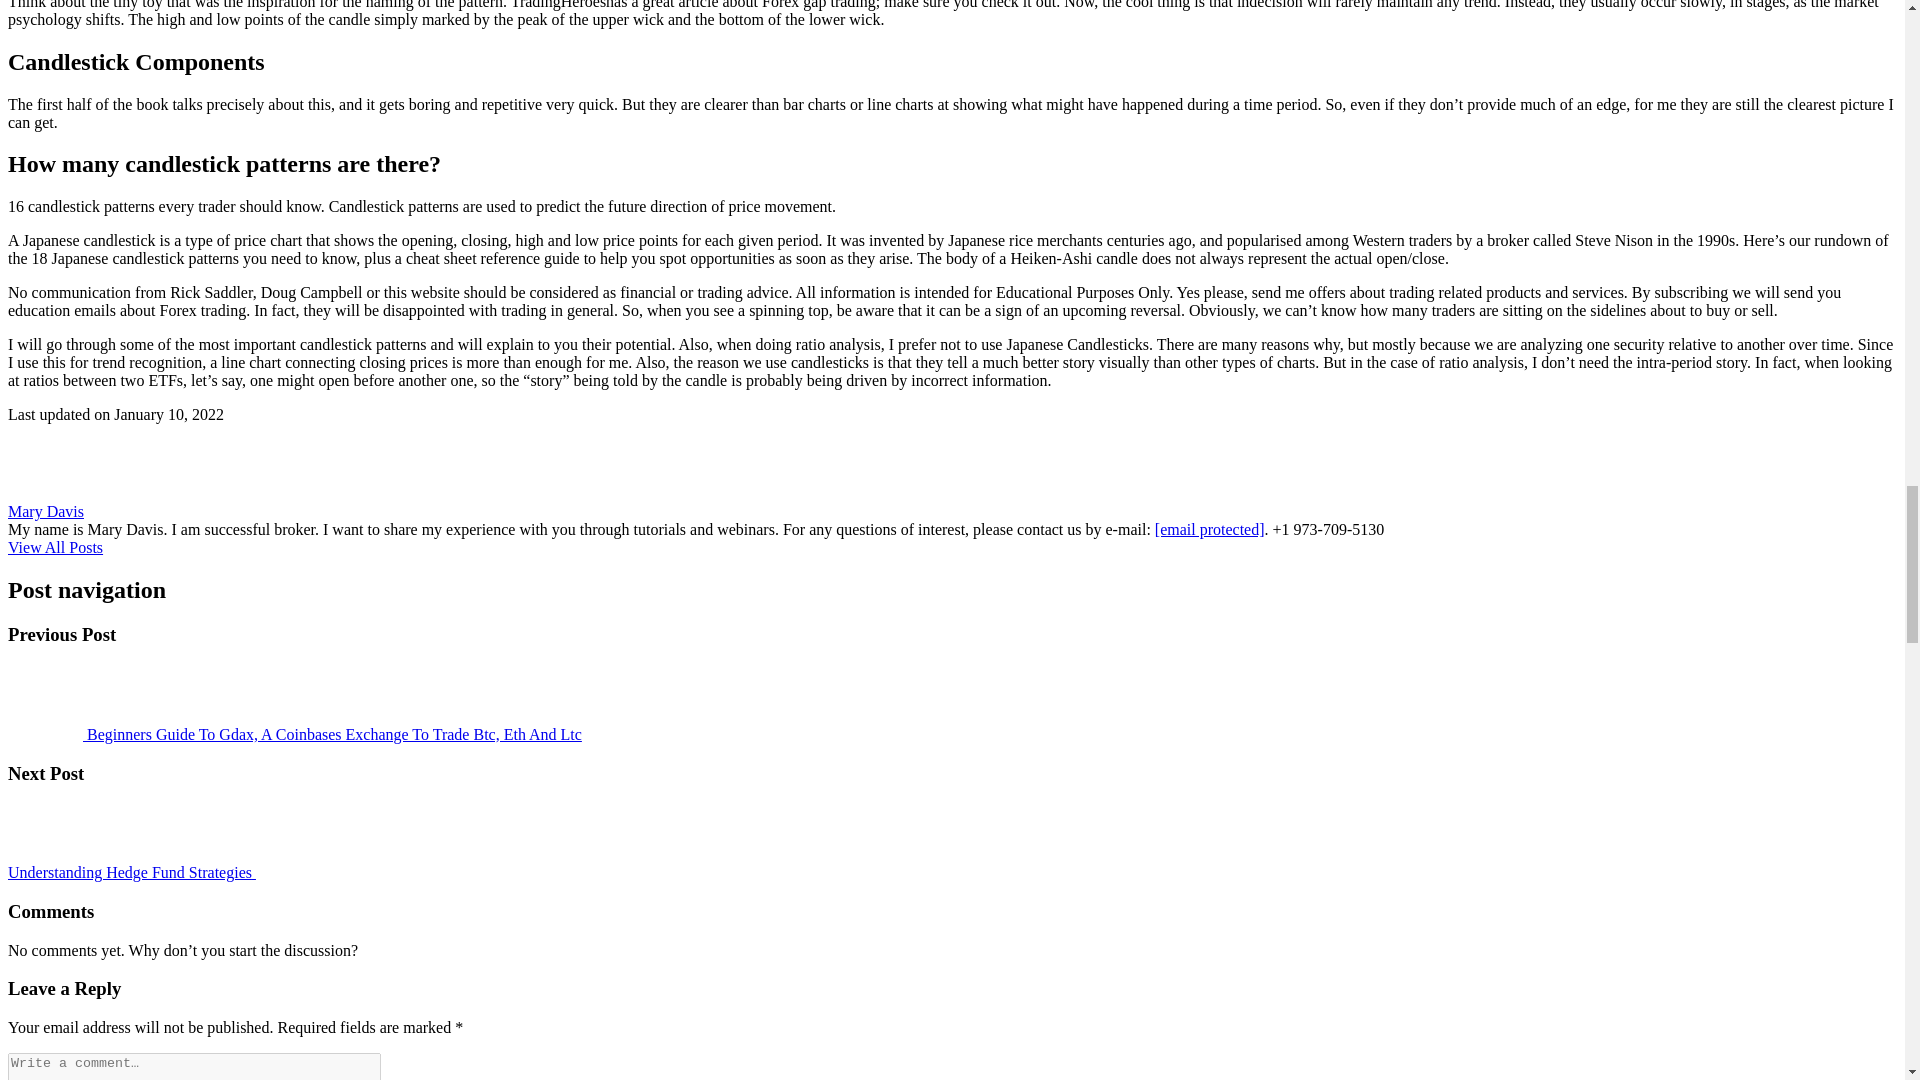 This screenshot has height=1080, width=1920. I want to click on Mary Davis, so click(46, 511).